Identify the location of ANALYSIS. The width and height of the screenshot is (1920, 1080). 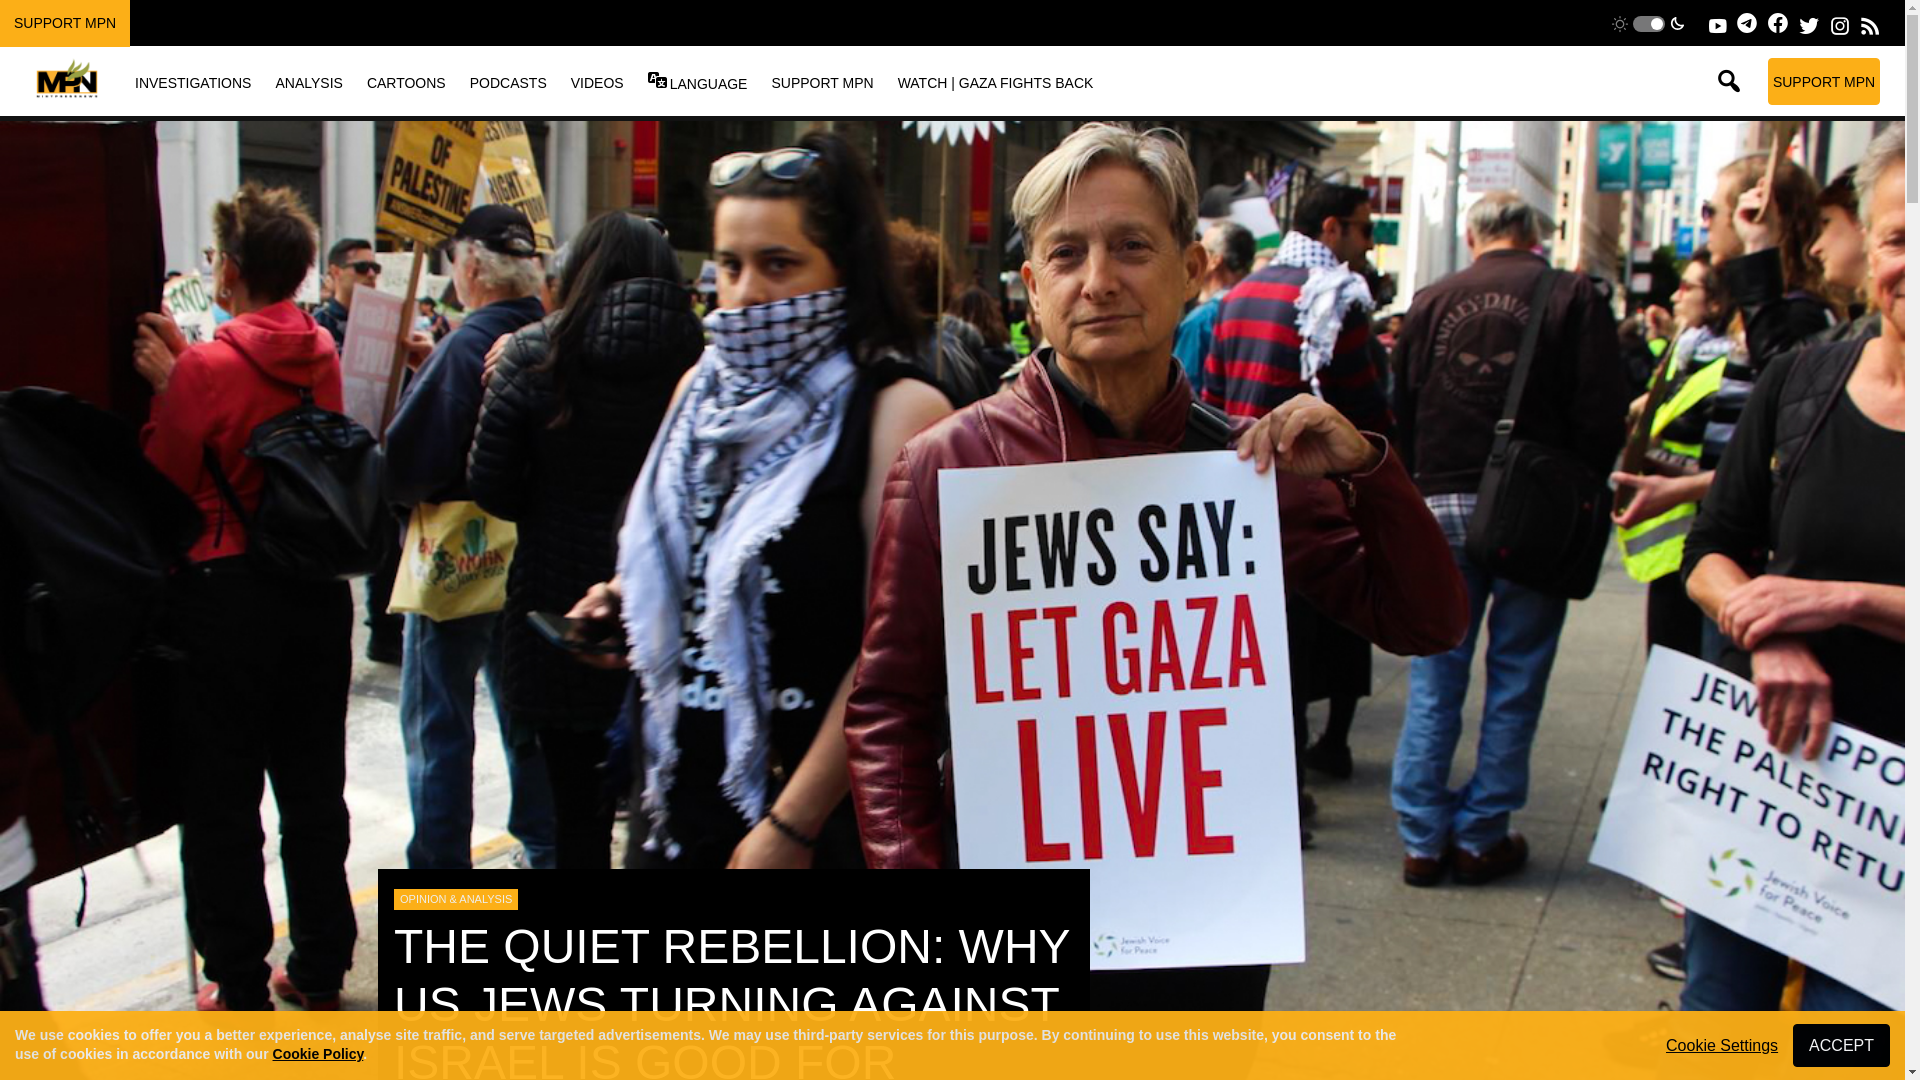
(308, 82).